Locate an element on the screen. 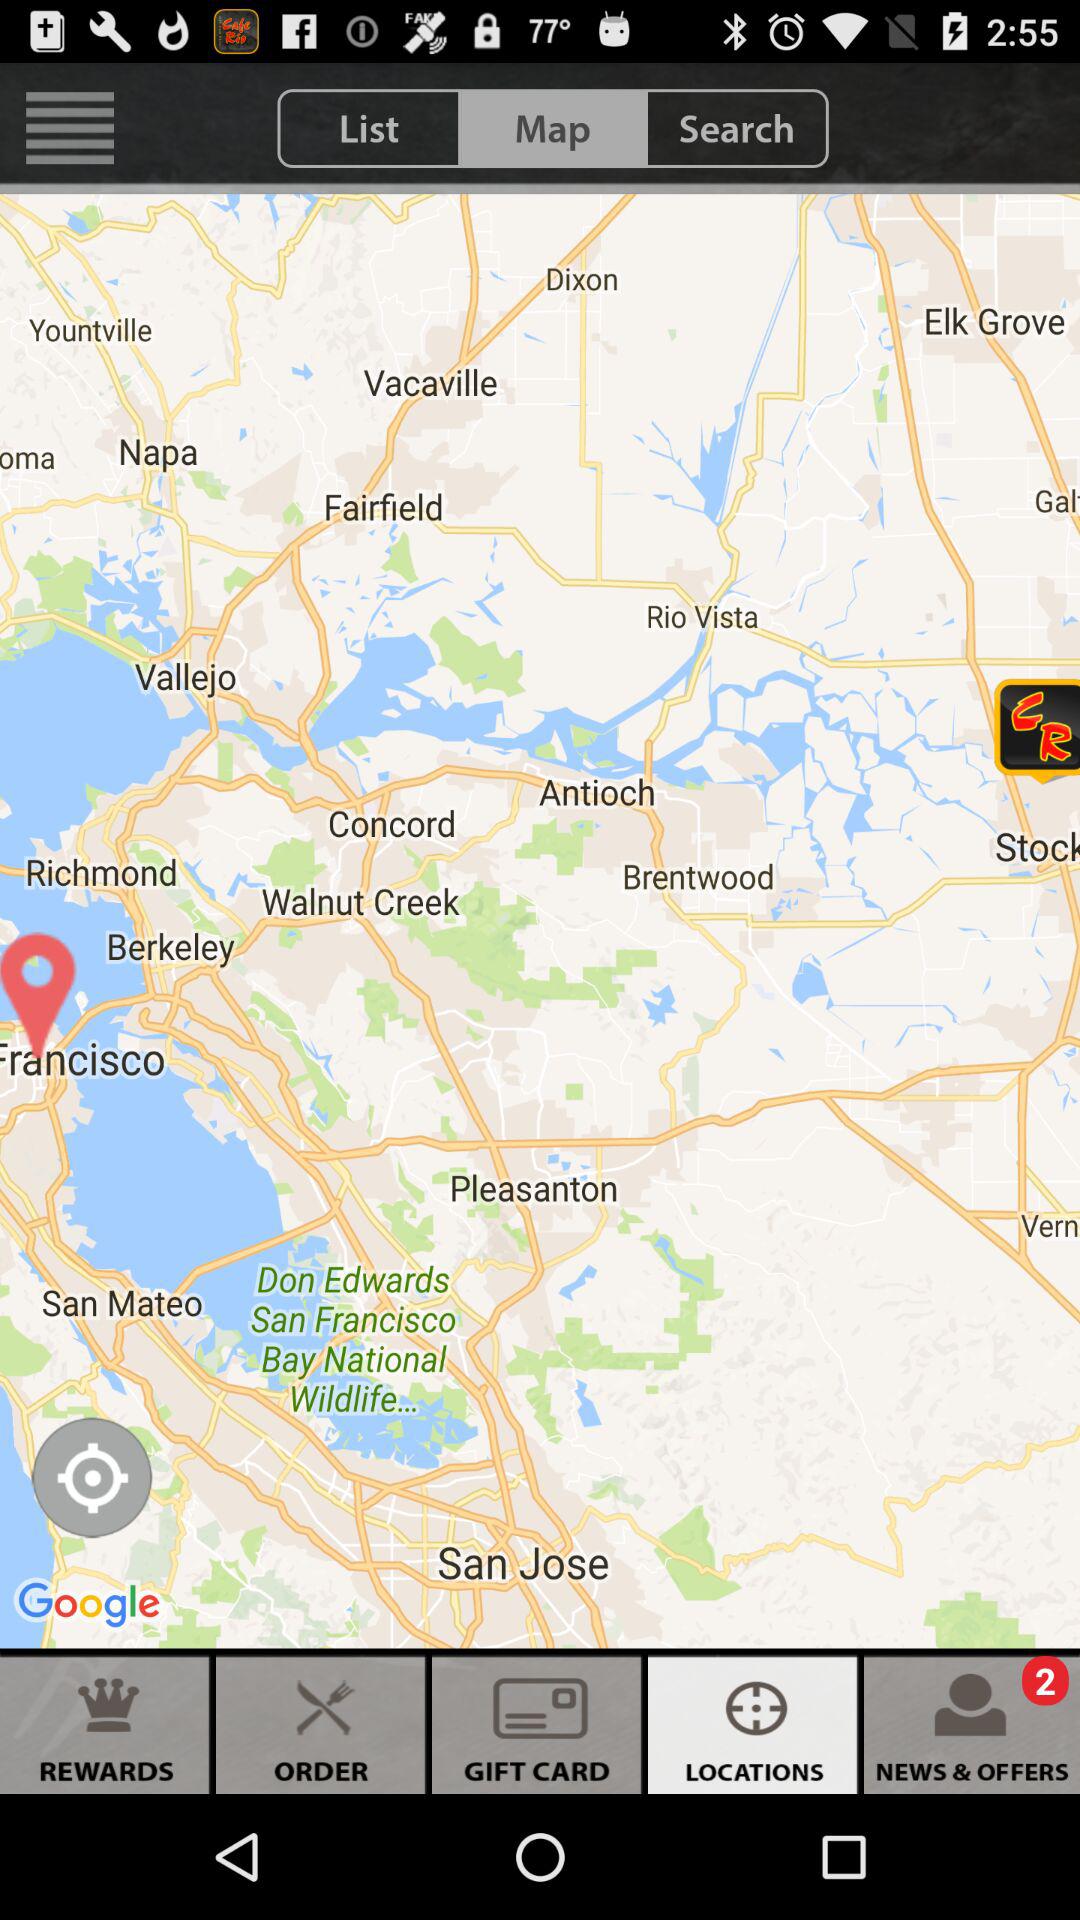  press item to the right of the map is located at coordinates (736, 128).